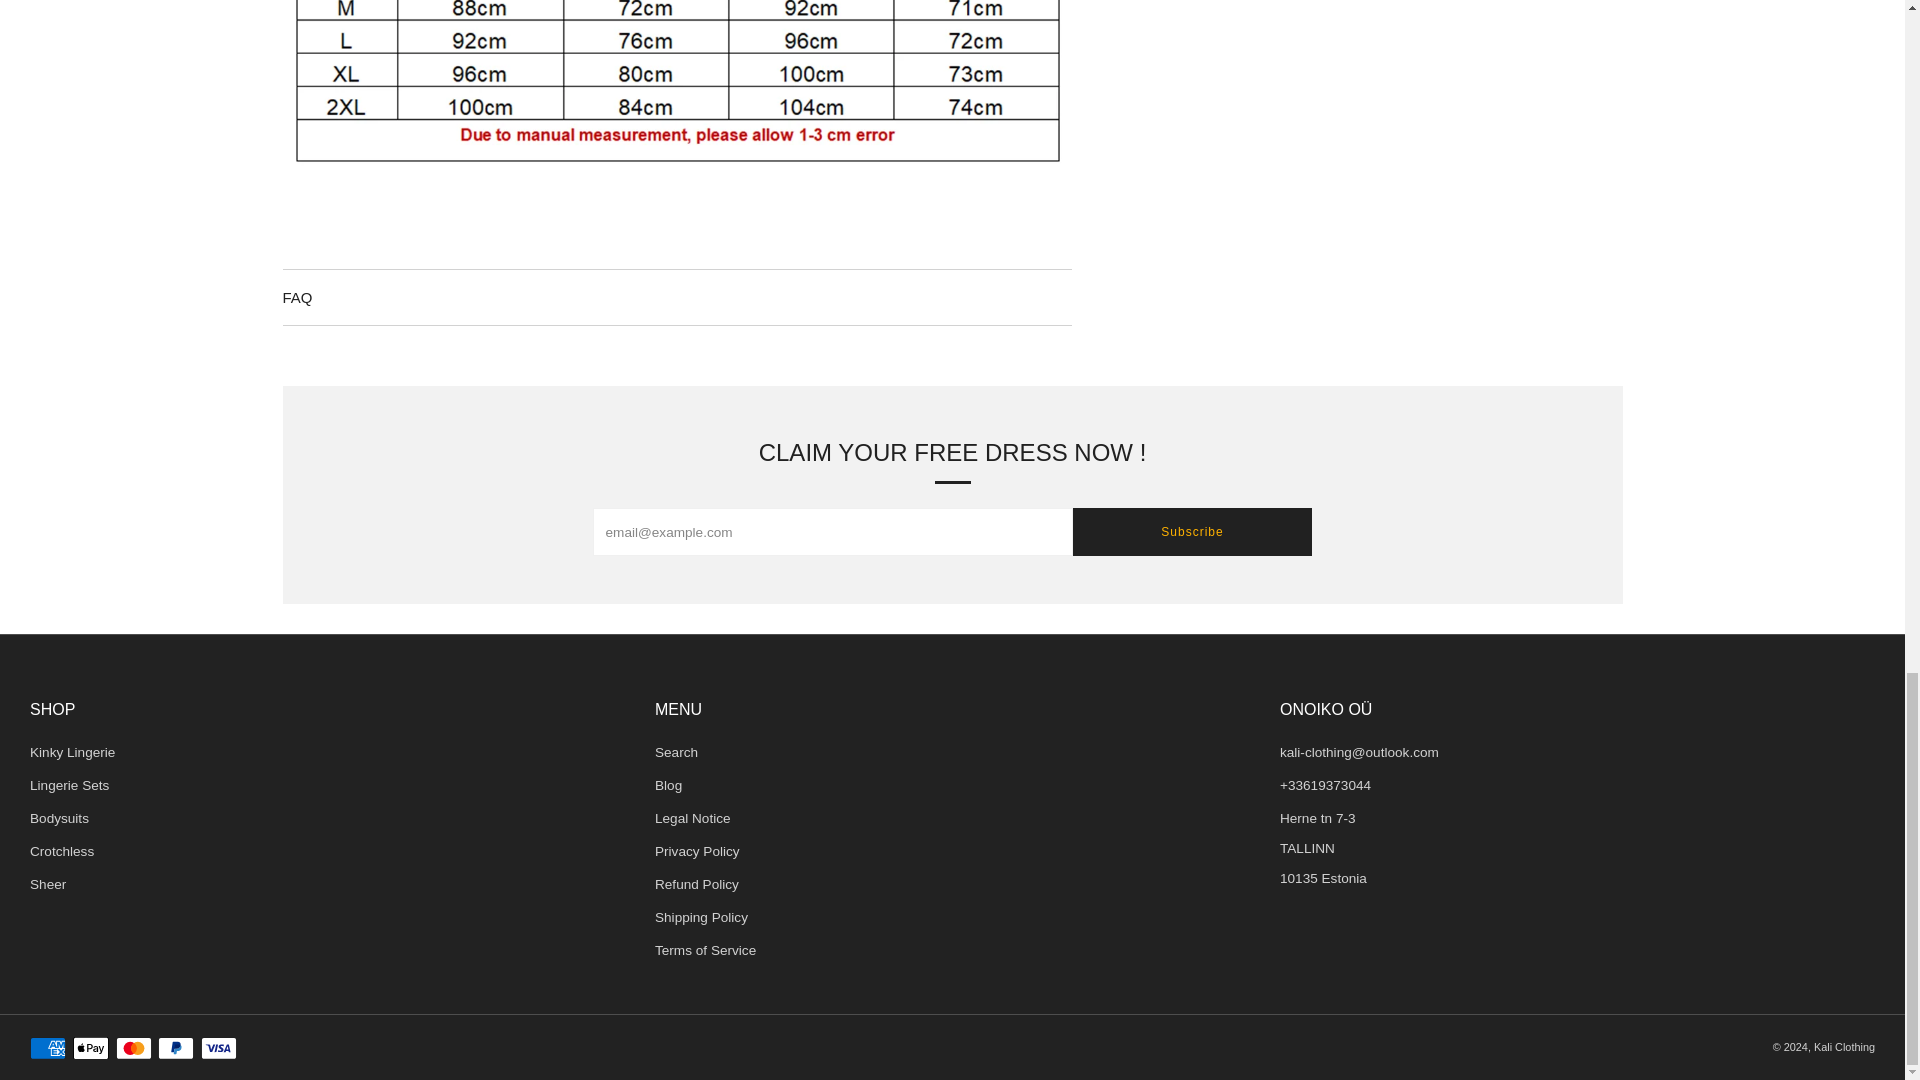  Describe the element at coordinates (72, 752) in the screenshot. I see `Kinky Lingerie` at that location.